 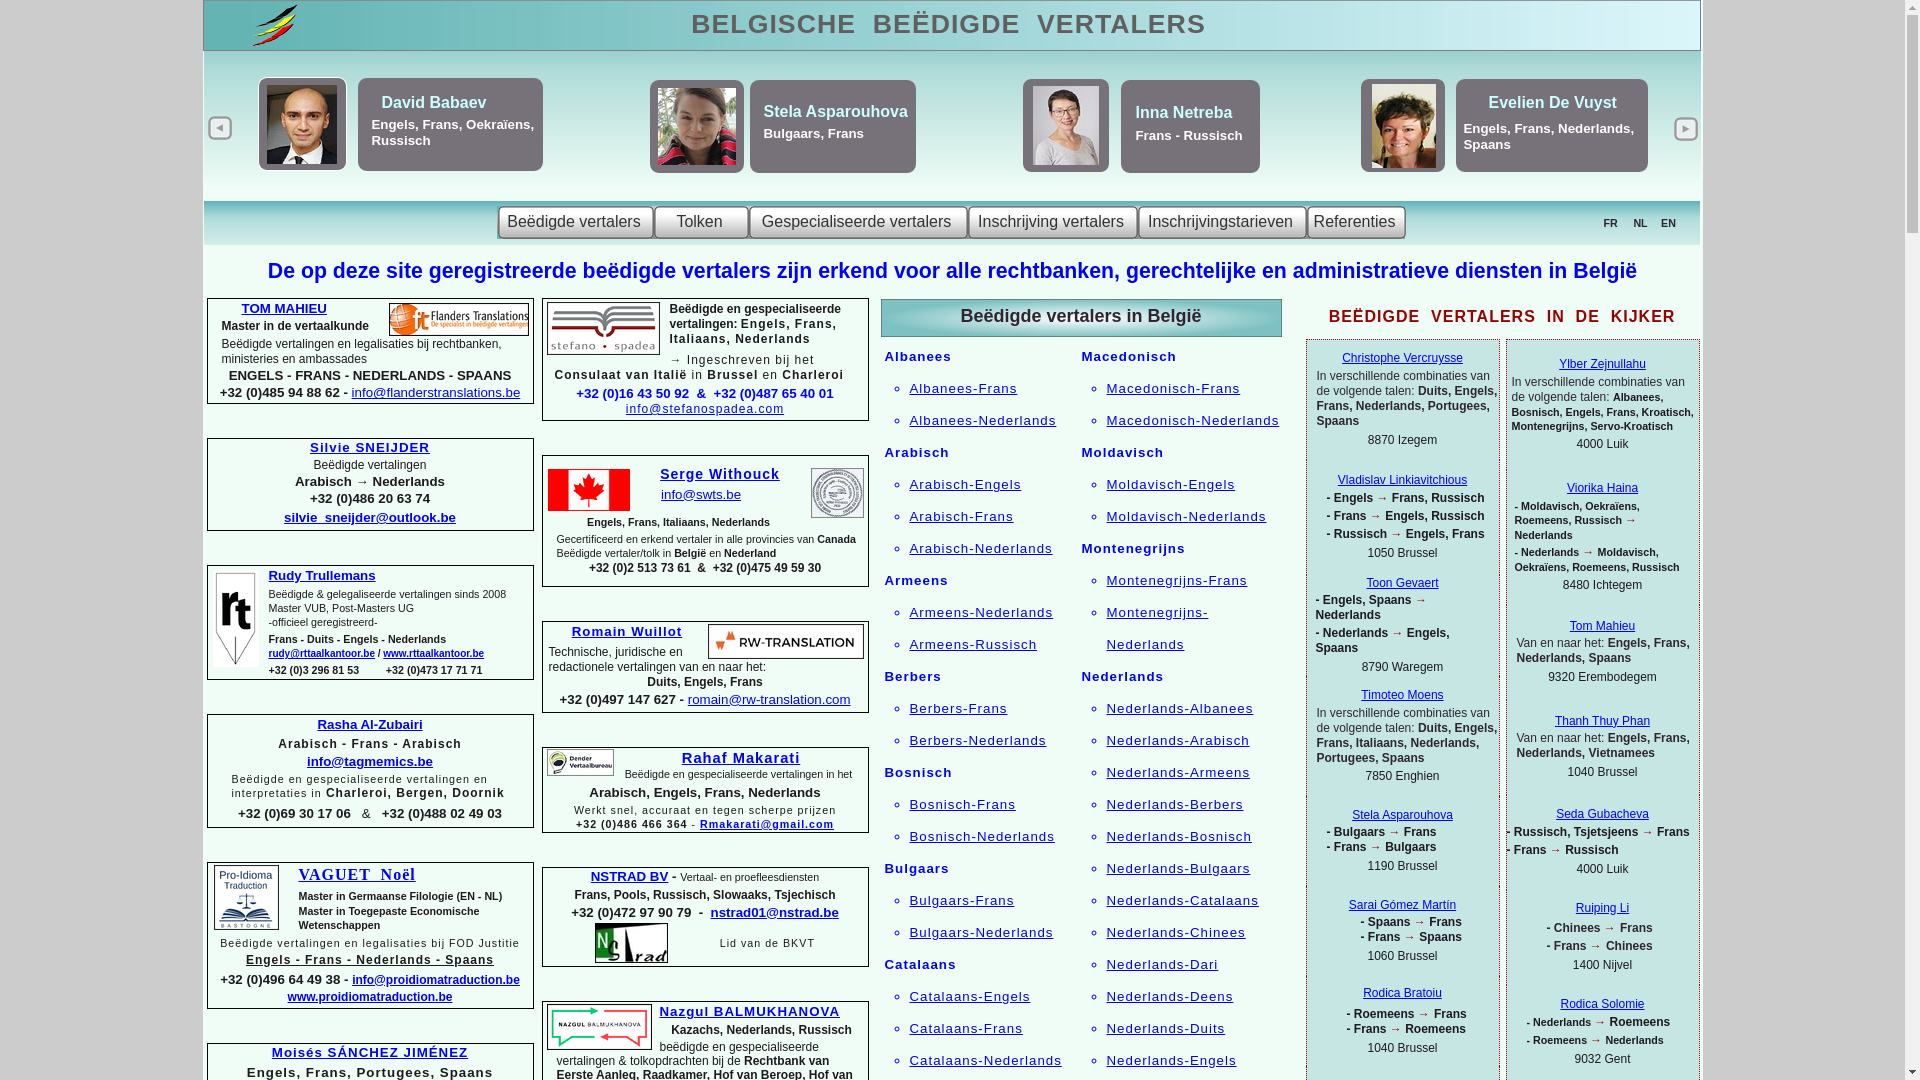 I want to click on Arabisch-Engels, so click(x=966, y=484).